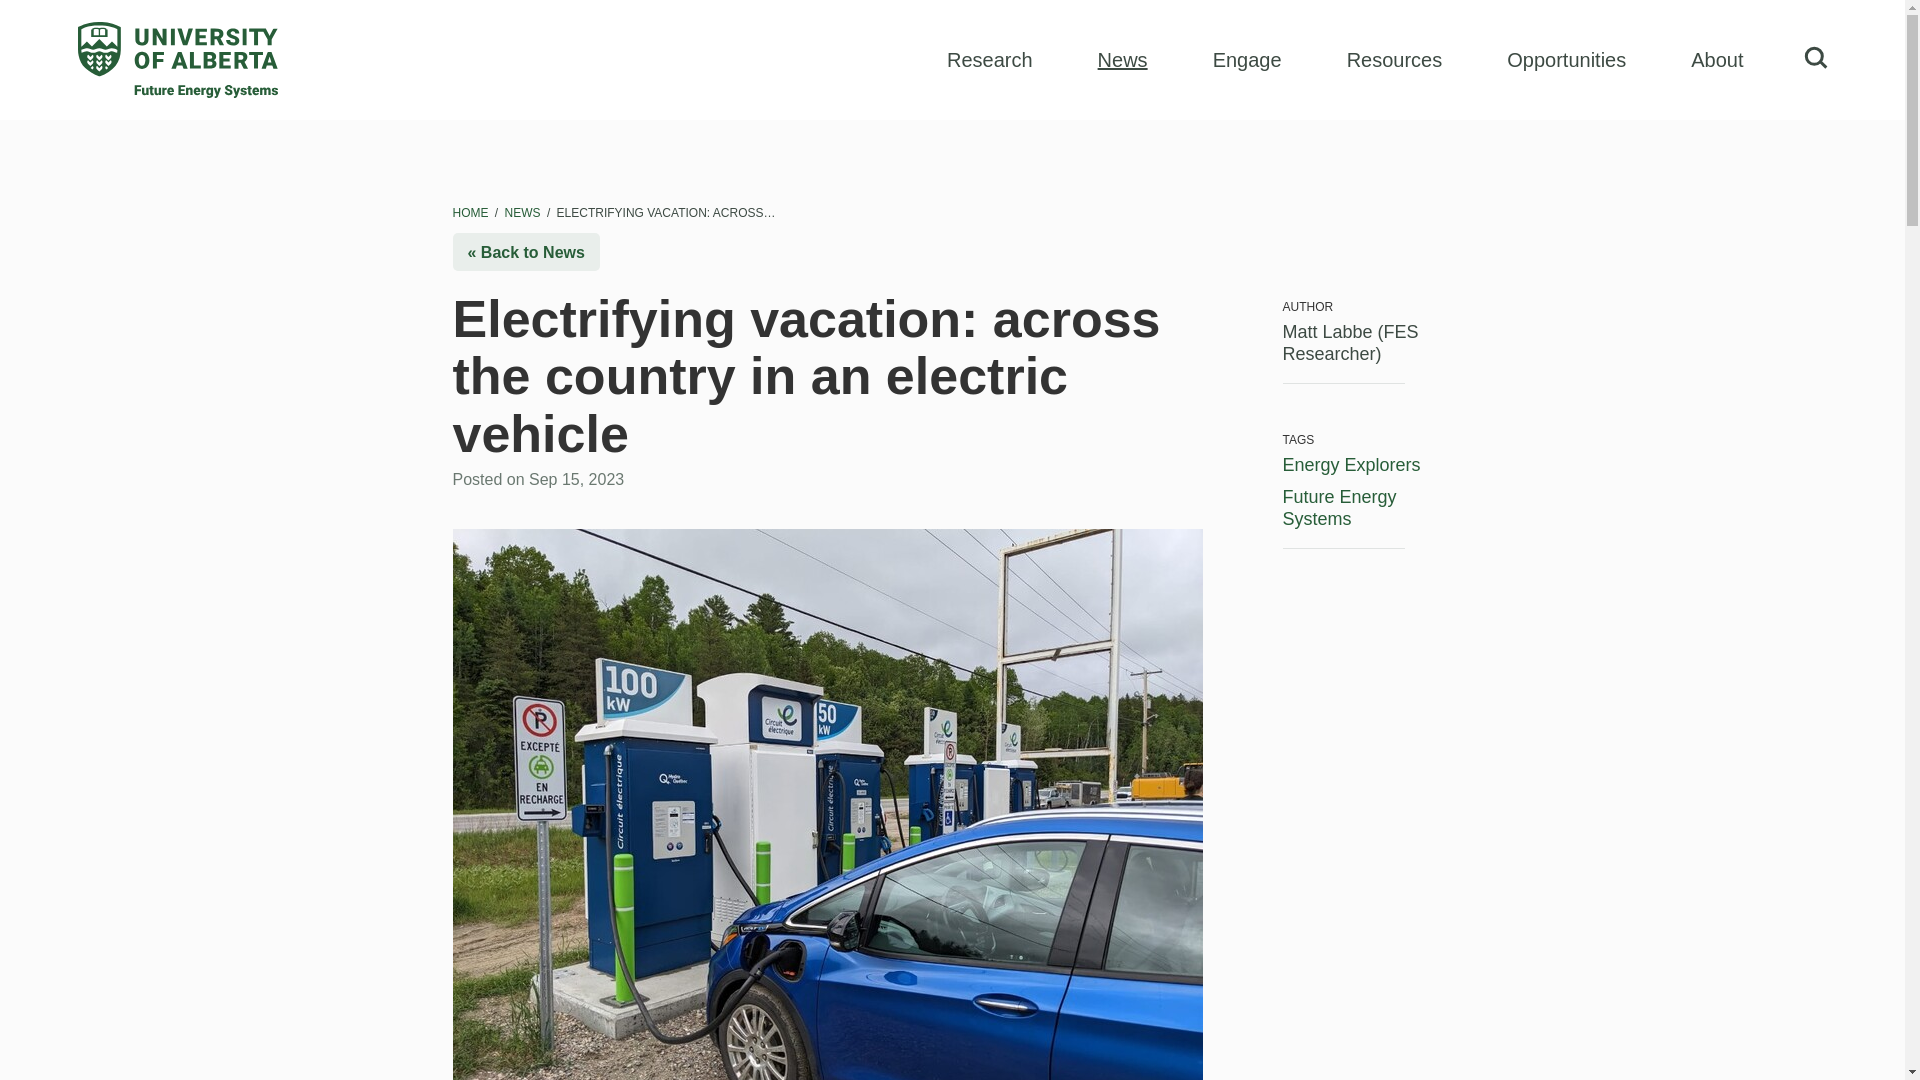 This screenshot has width=1920, height=1080. What do you see at coordinates (524, 213) in the screenshot?
I see `News` at bounding box center [524, 213].